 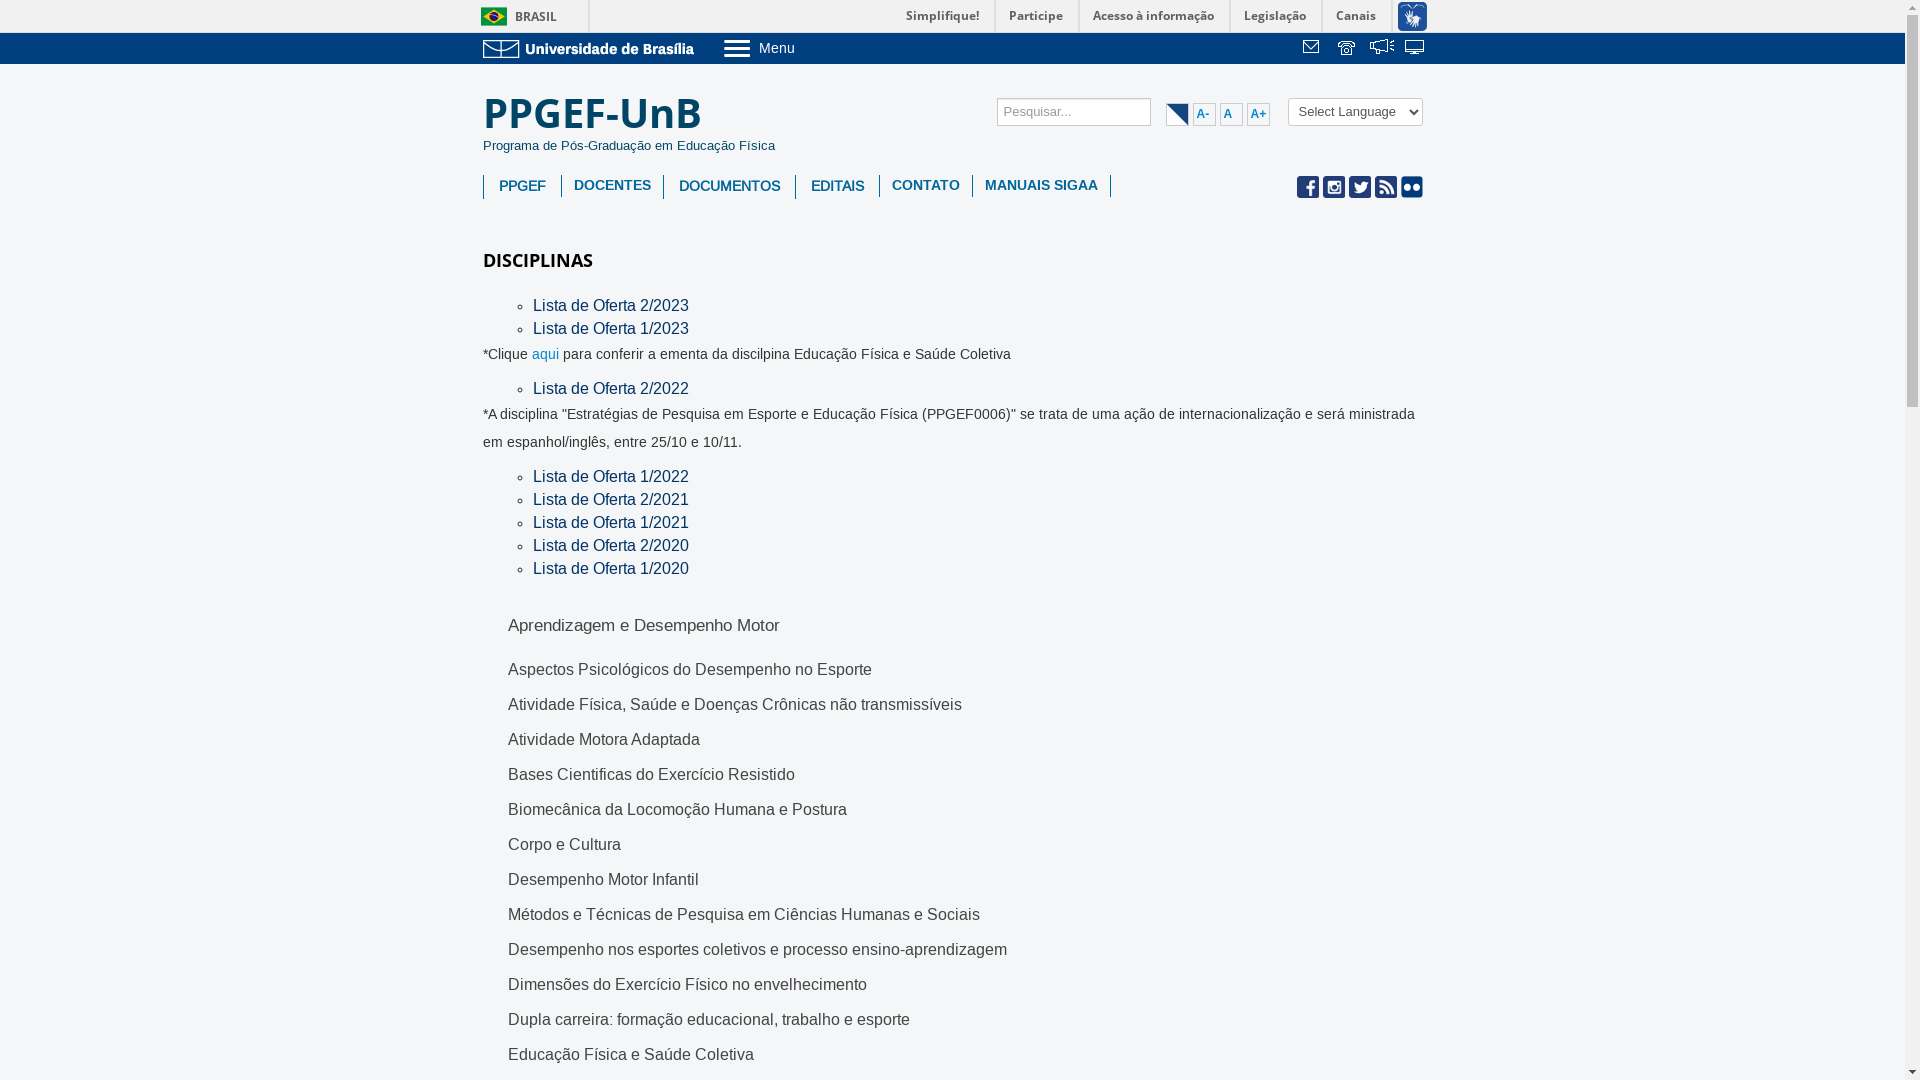 I want to click on aqui, so click(x=546, y=355).